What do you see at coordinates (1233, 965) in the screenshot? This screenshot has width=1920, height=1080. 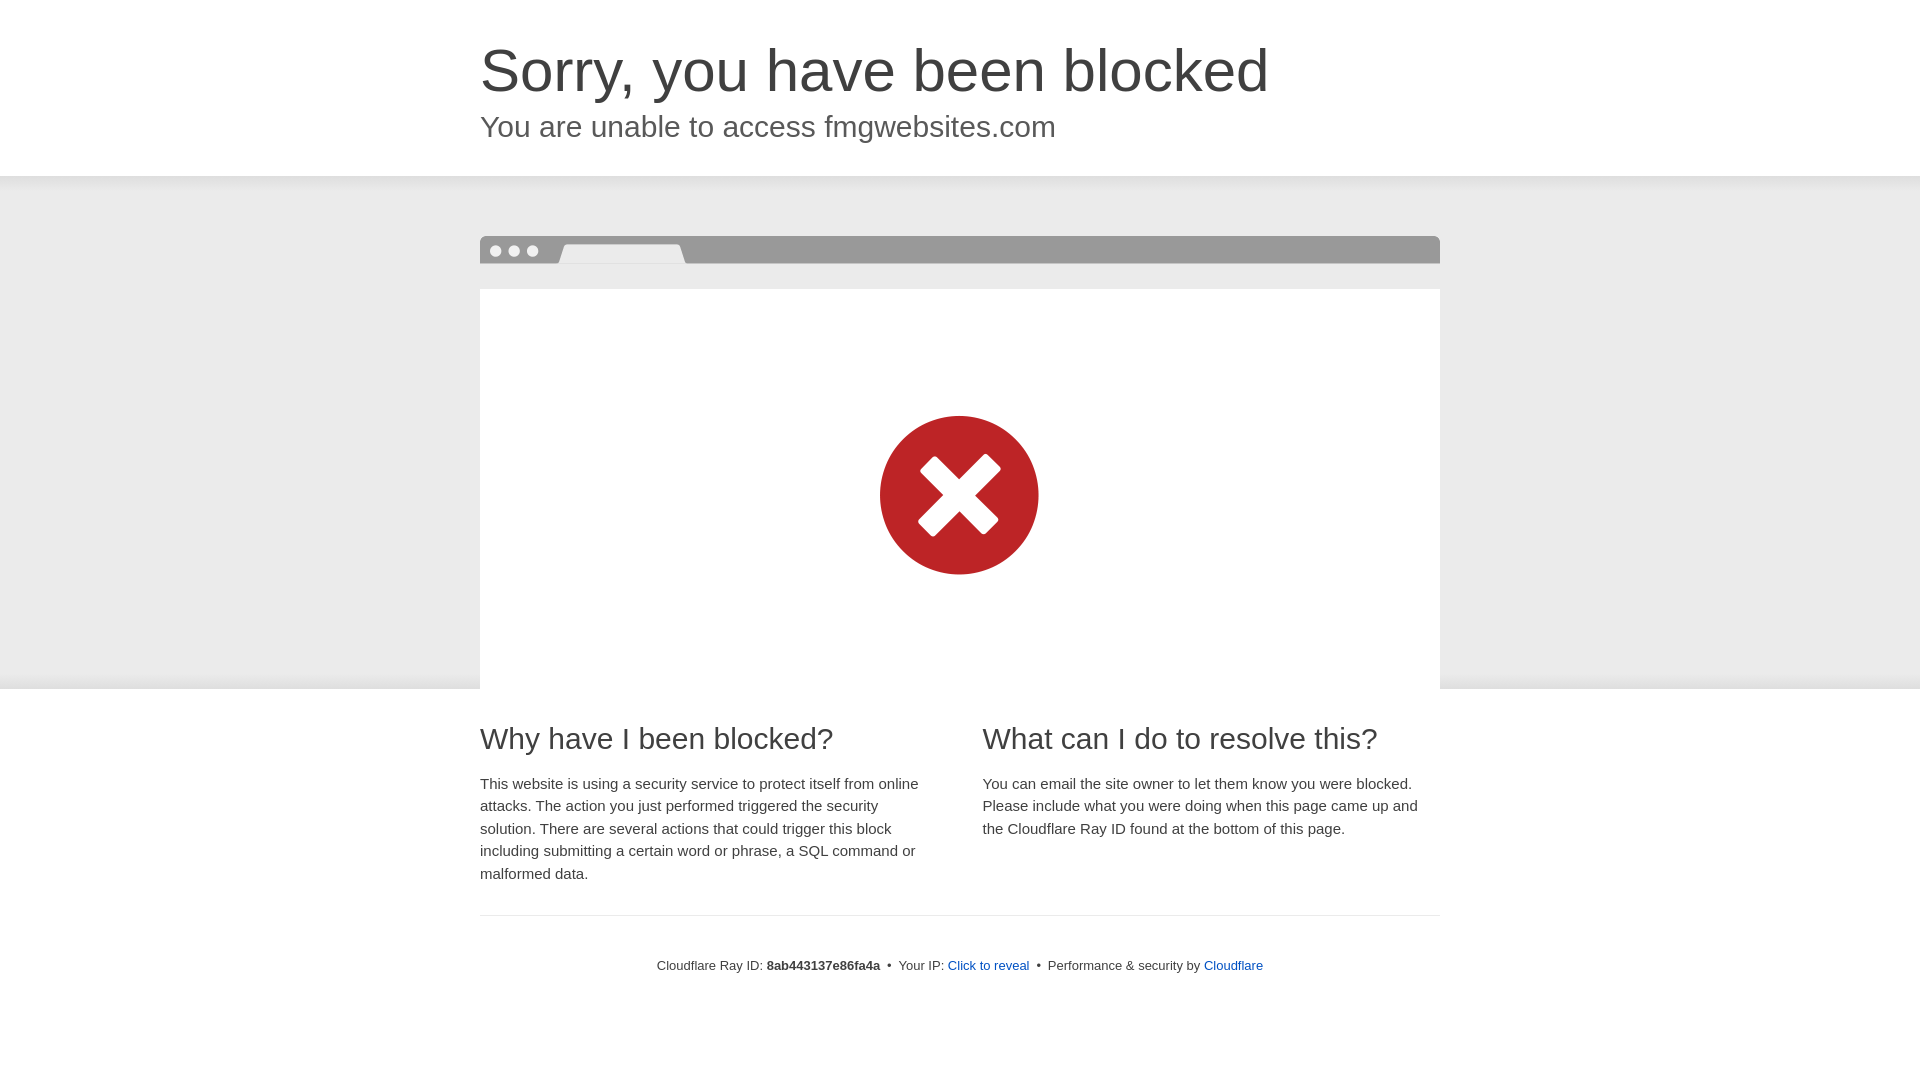 I see `Cloudflare` at bounding box center [1233, 965].